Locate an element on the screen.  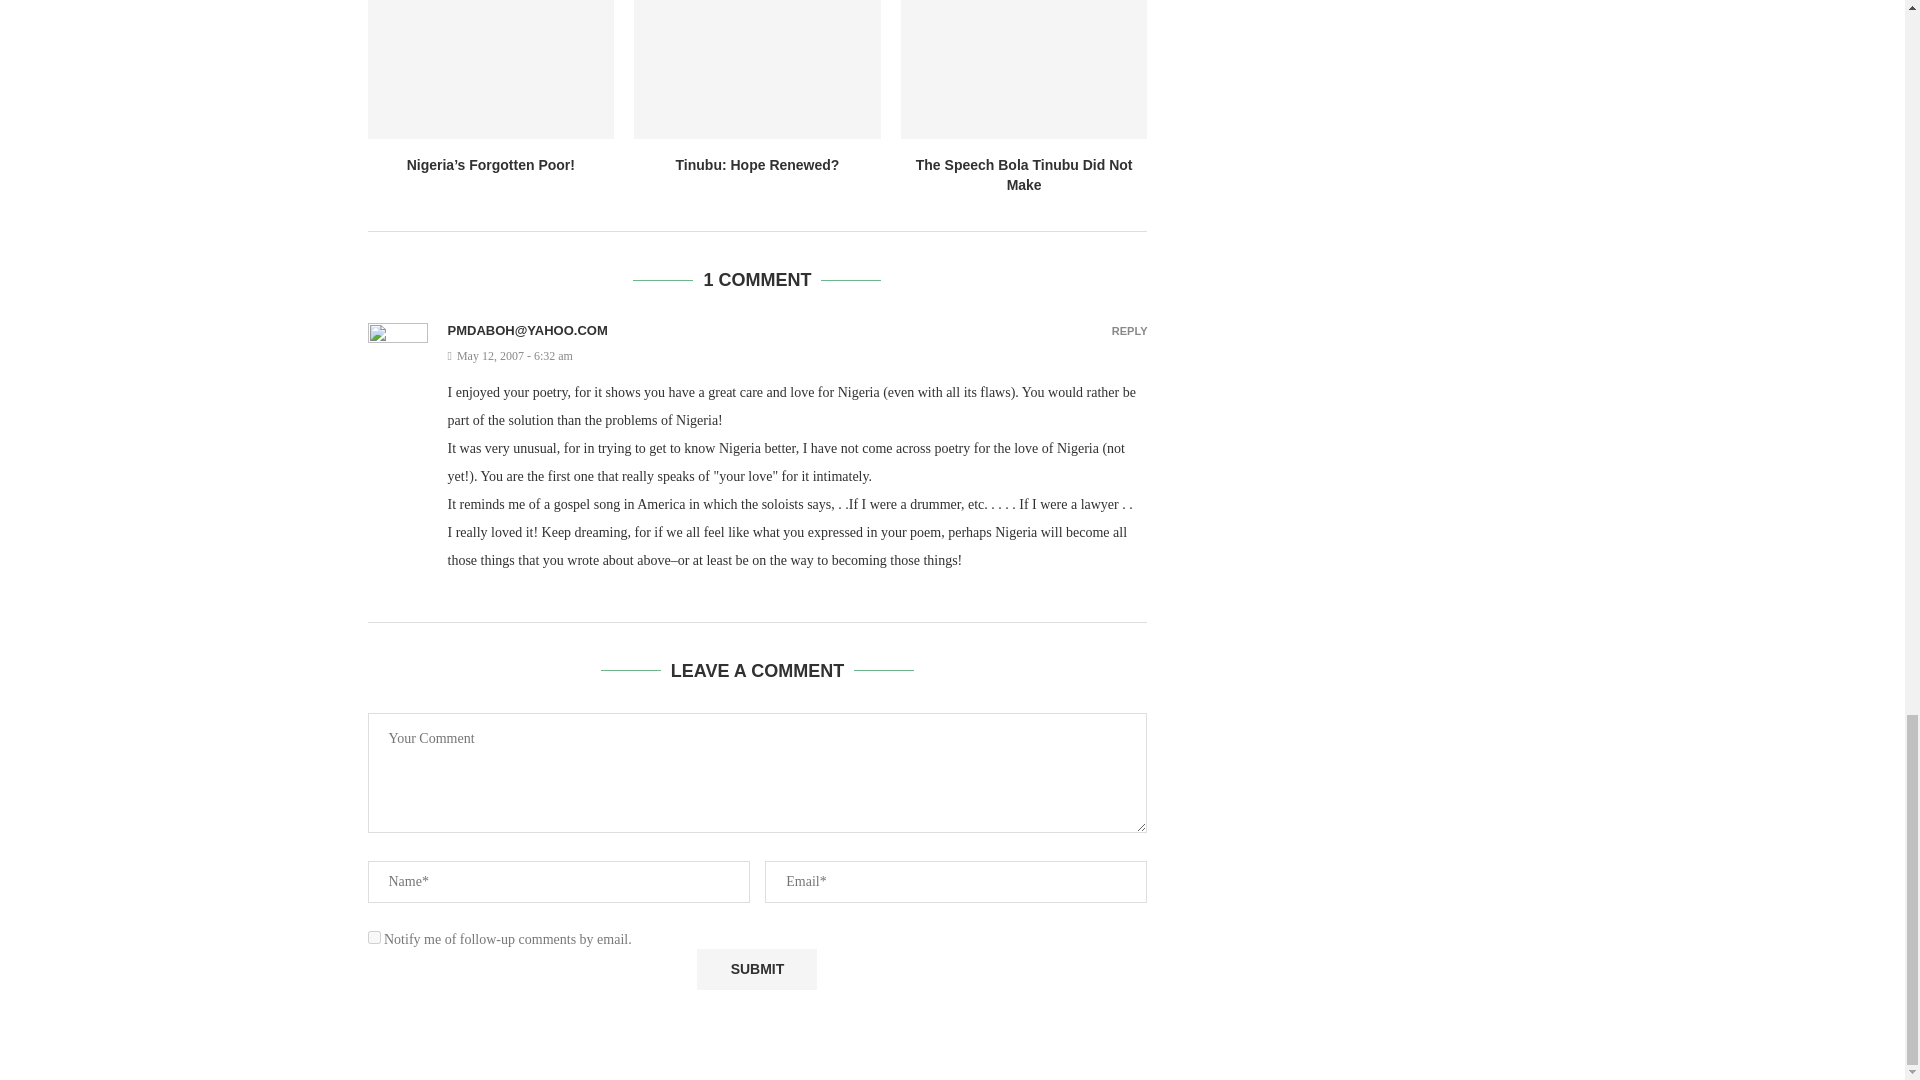
Tinubu: Hope Renewed? is located at coordinates (757, 70).